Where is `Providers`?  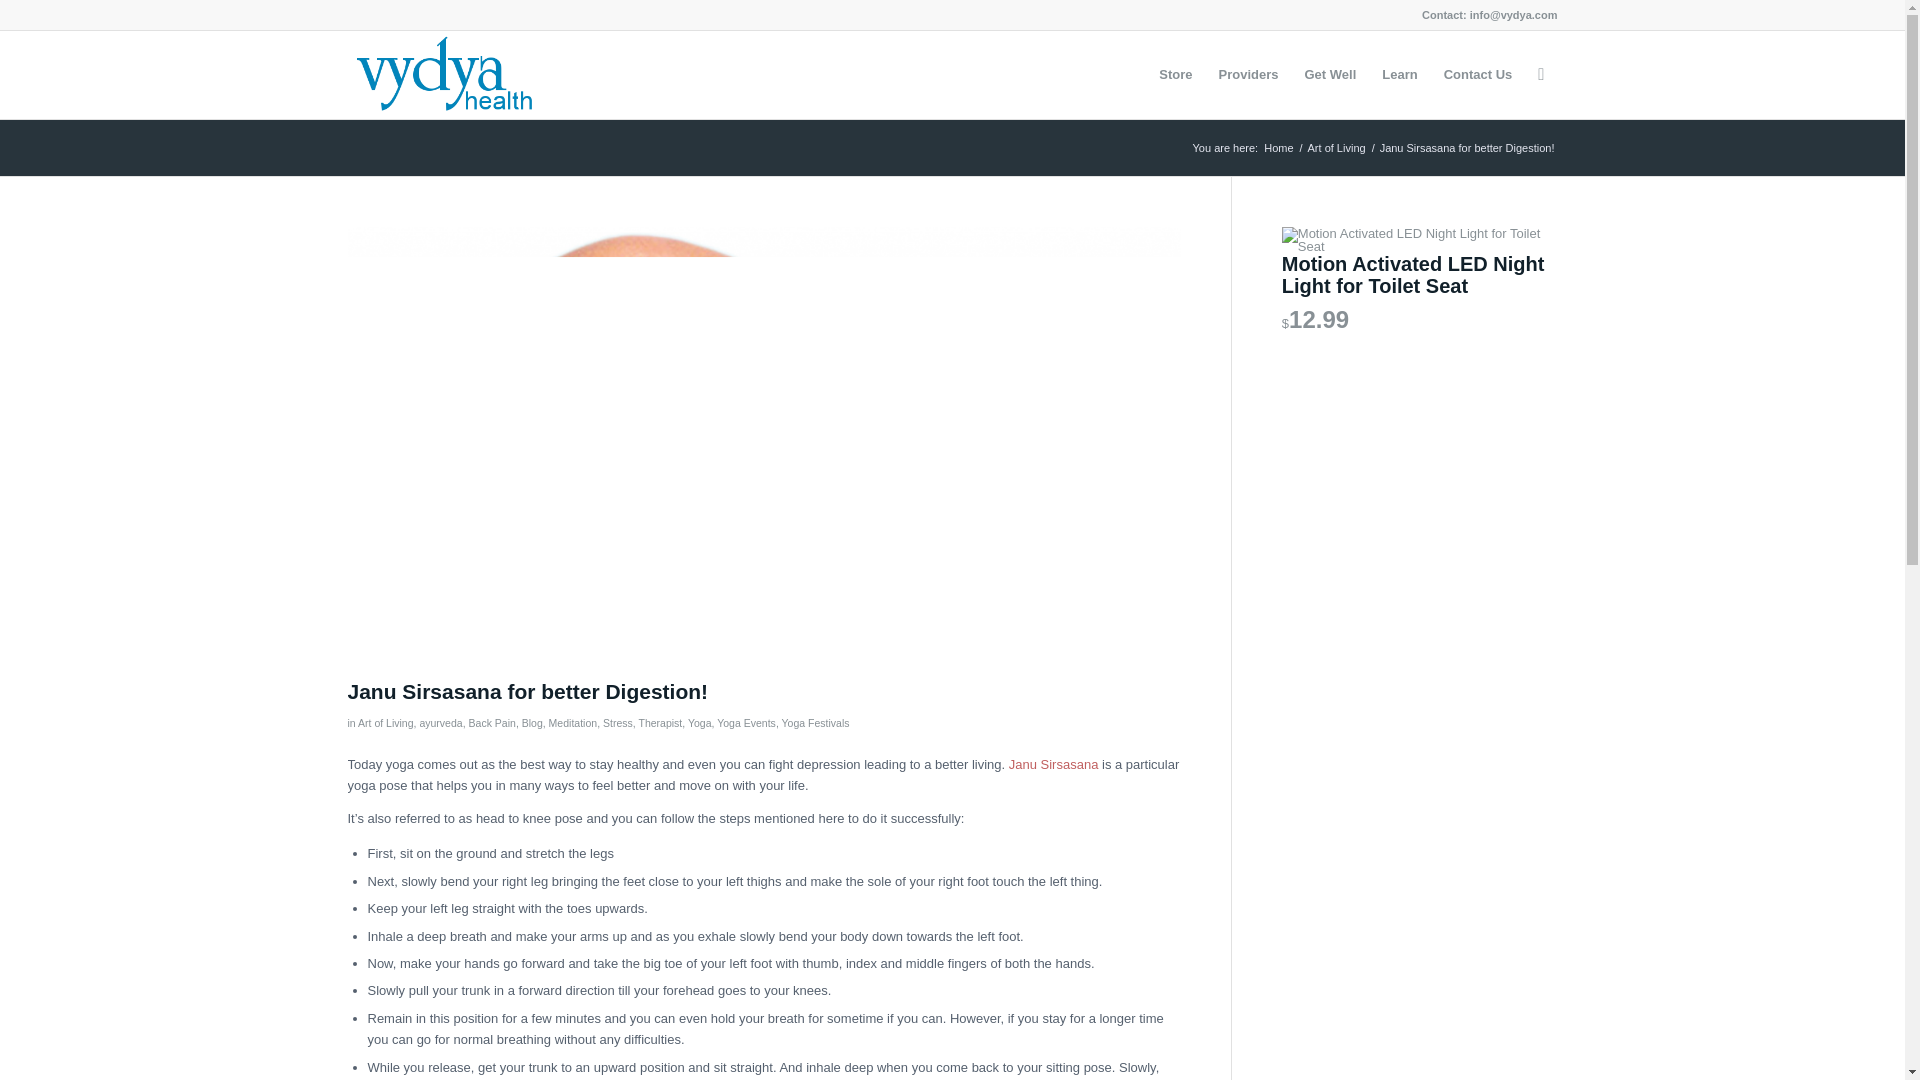 Providers is located at coordinates (1248, 74).